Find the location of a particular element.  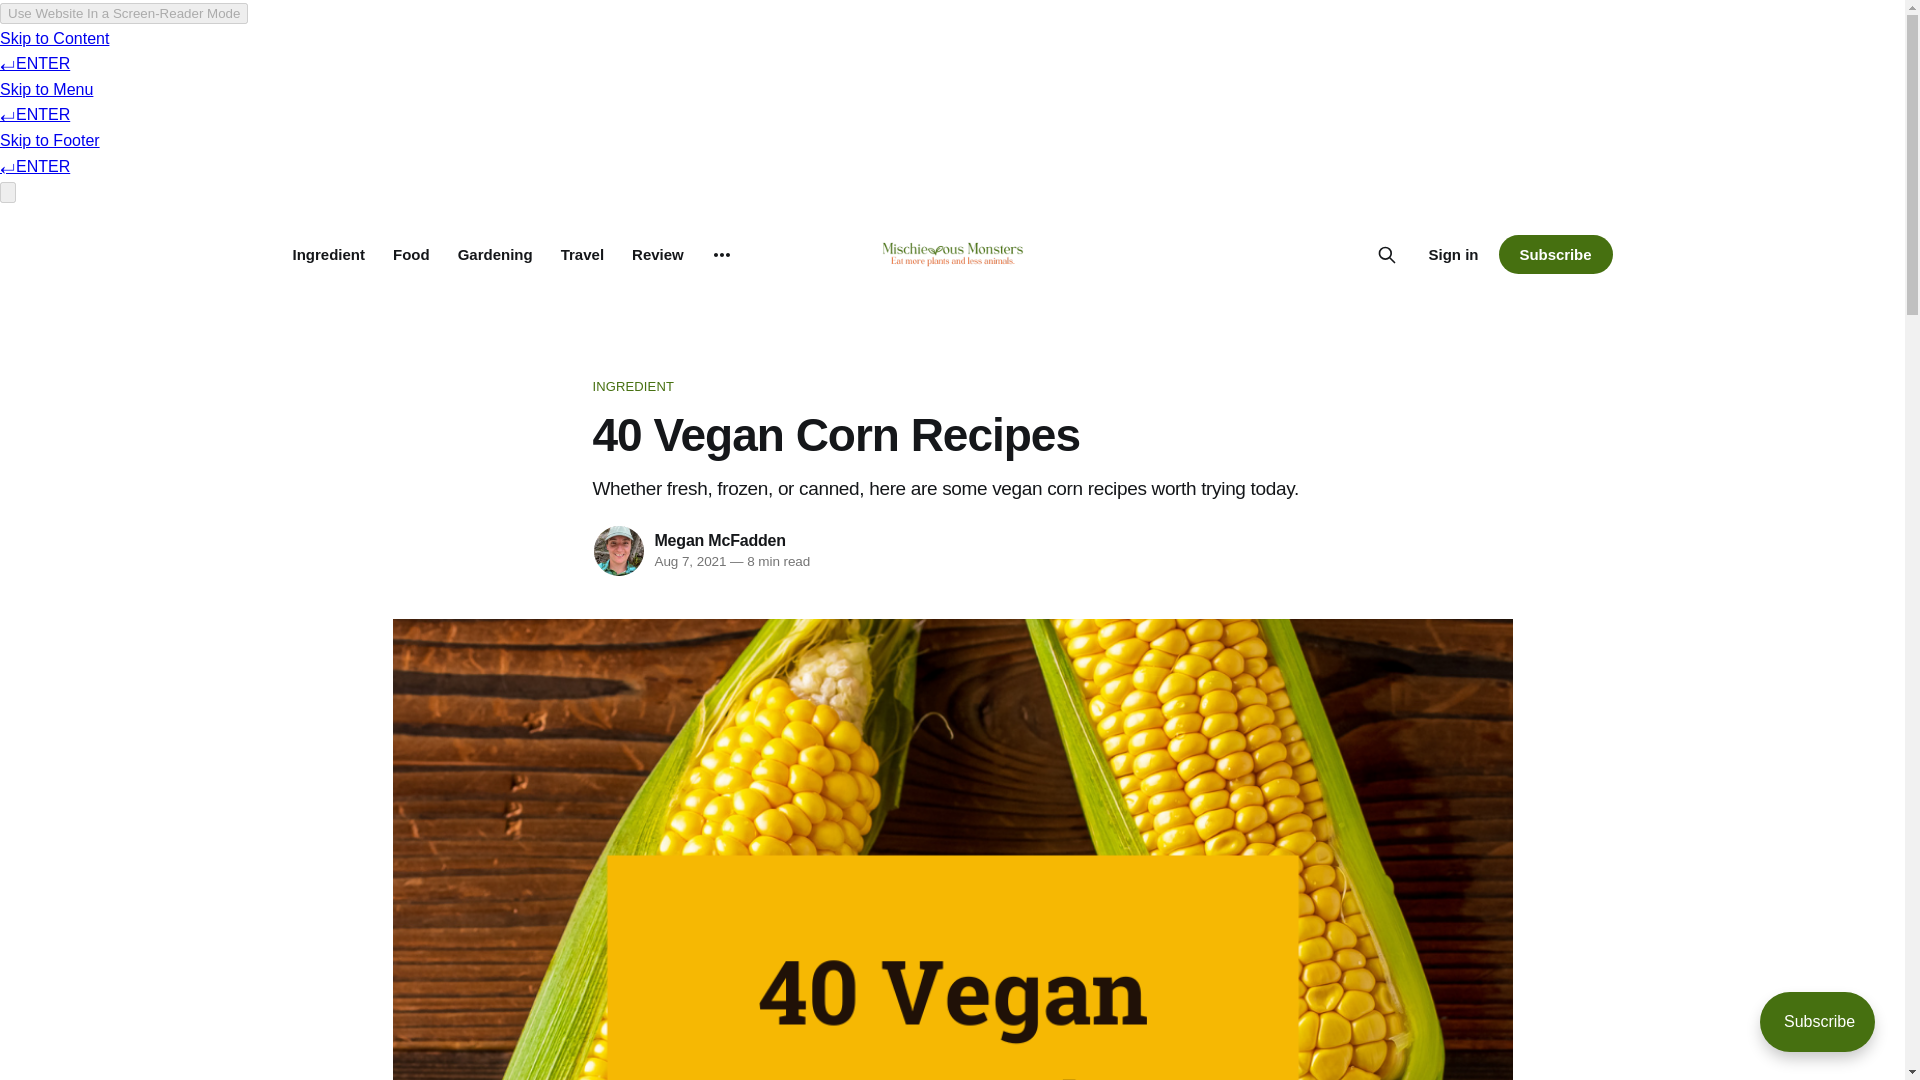

Sign in is located at coordinates (1453, 254).